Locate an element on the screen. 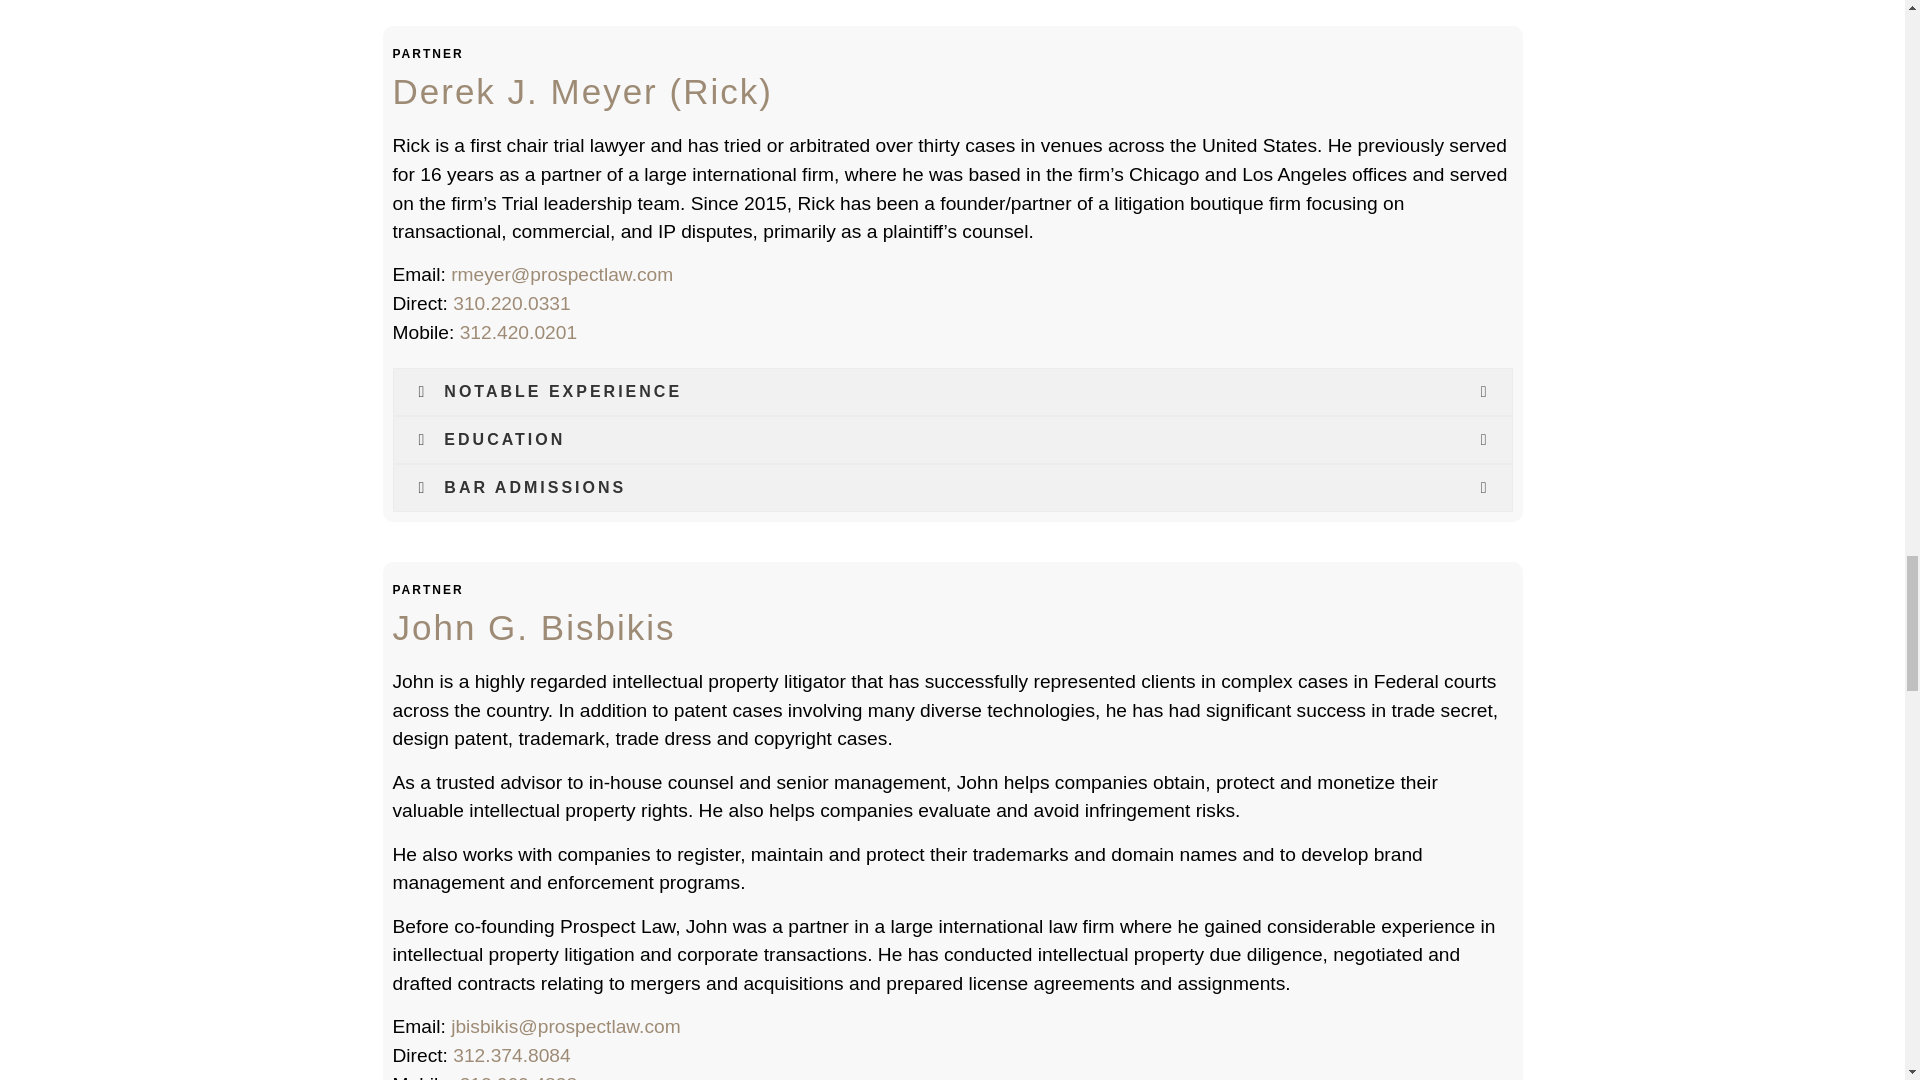 This screenshot has width=1920, height=1080. 312.374.8084 is located at coordinates (512, 1055).